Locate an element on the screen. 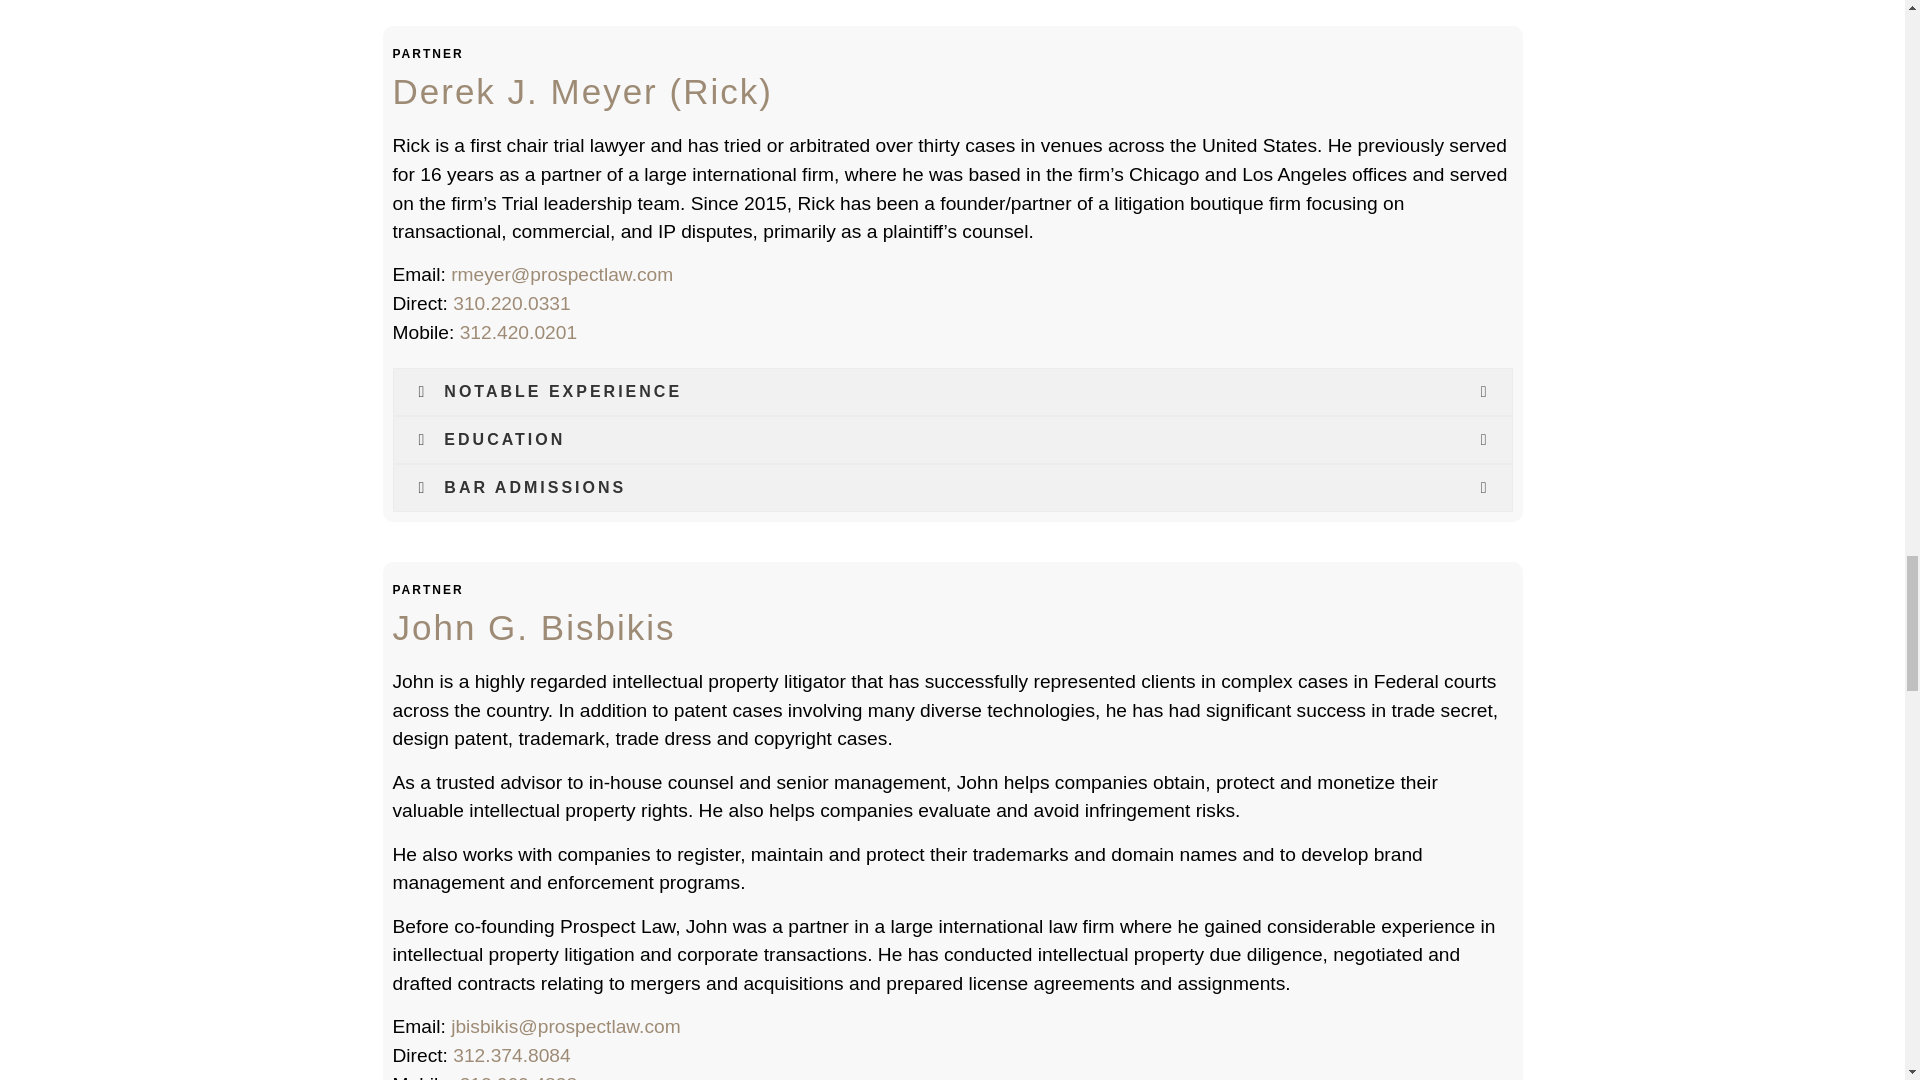 This screenshot has width=1920, height=1080. 312.374.8084 is located at coordinates (512, 1055).